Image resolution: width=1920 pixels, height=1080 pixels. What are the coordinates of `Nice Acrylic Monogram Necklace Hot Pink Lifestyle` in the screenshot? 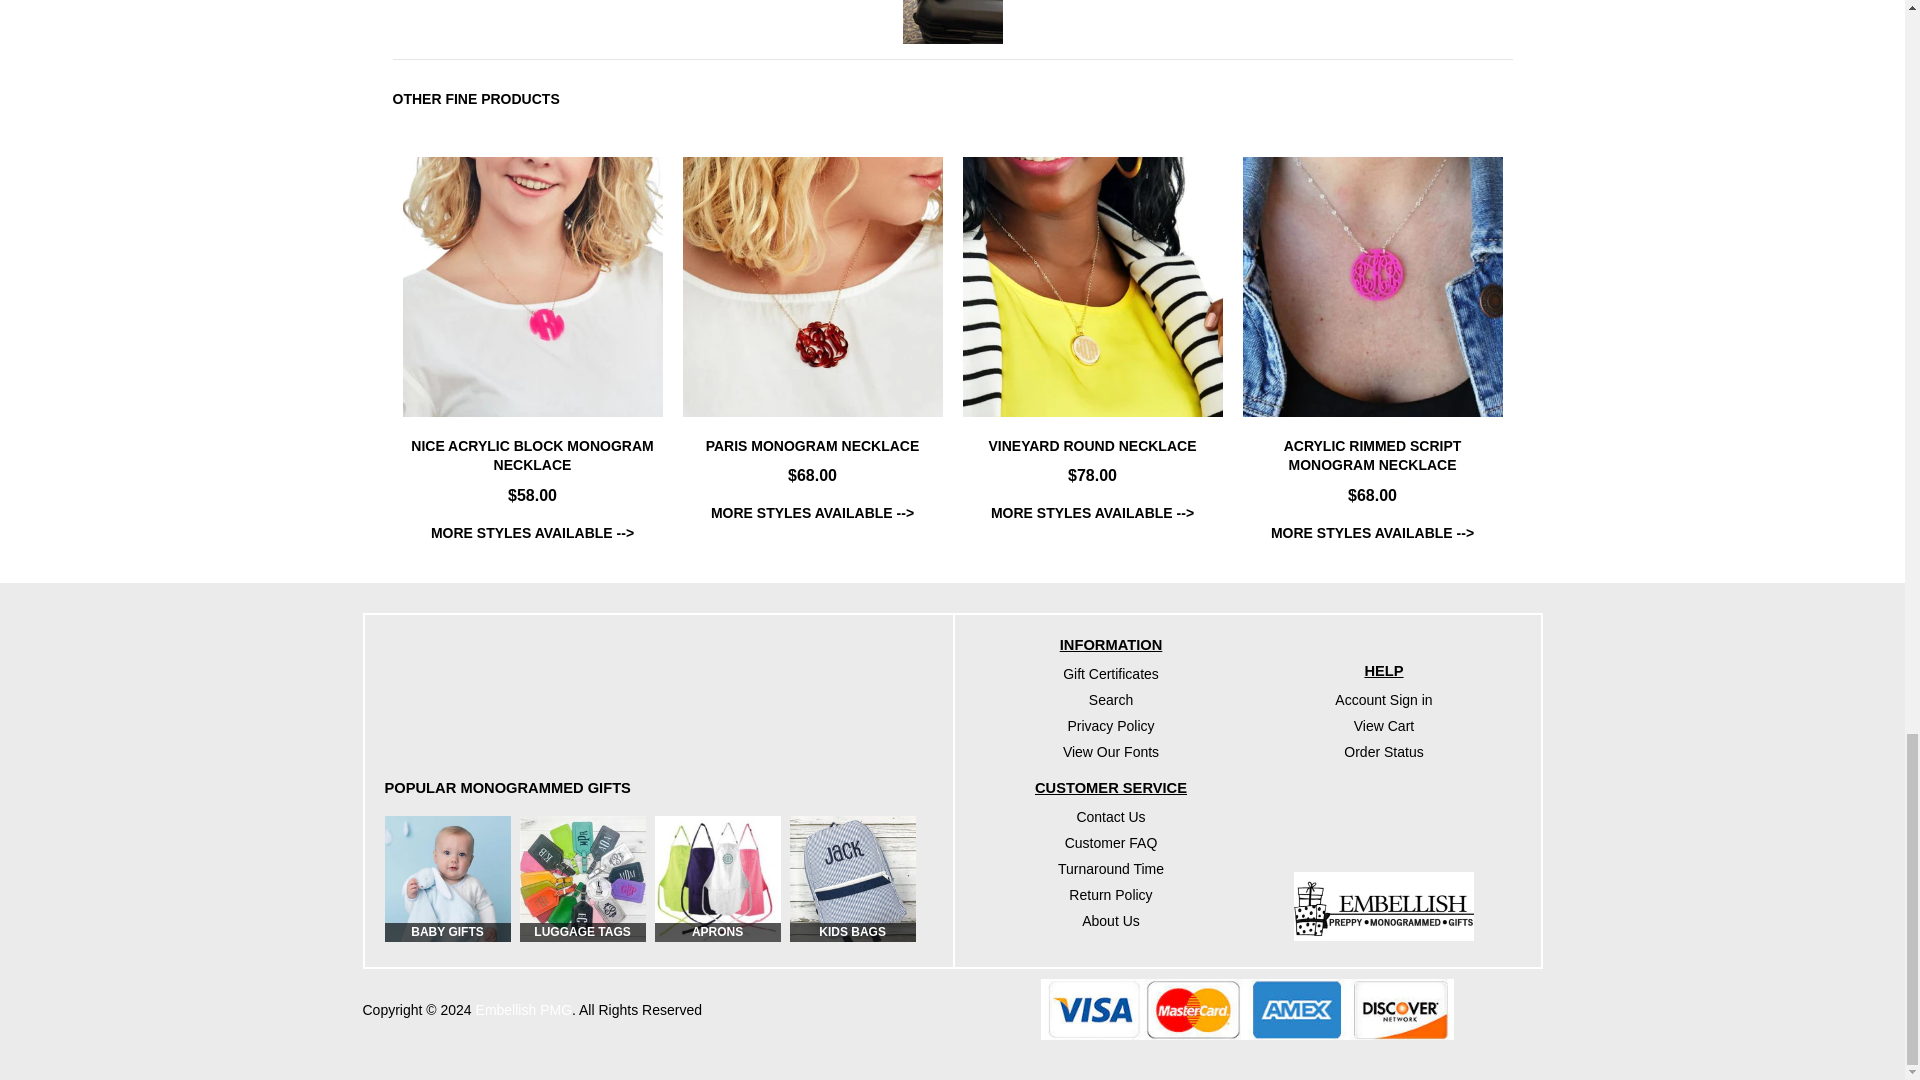 It's located at (532, 286).